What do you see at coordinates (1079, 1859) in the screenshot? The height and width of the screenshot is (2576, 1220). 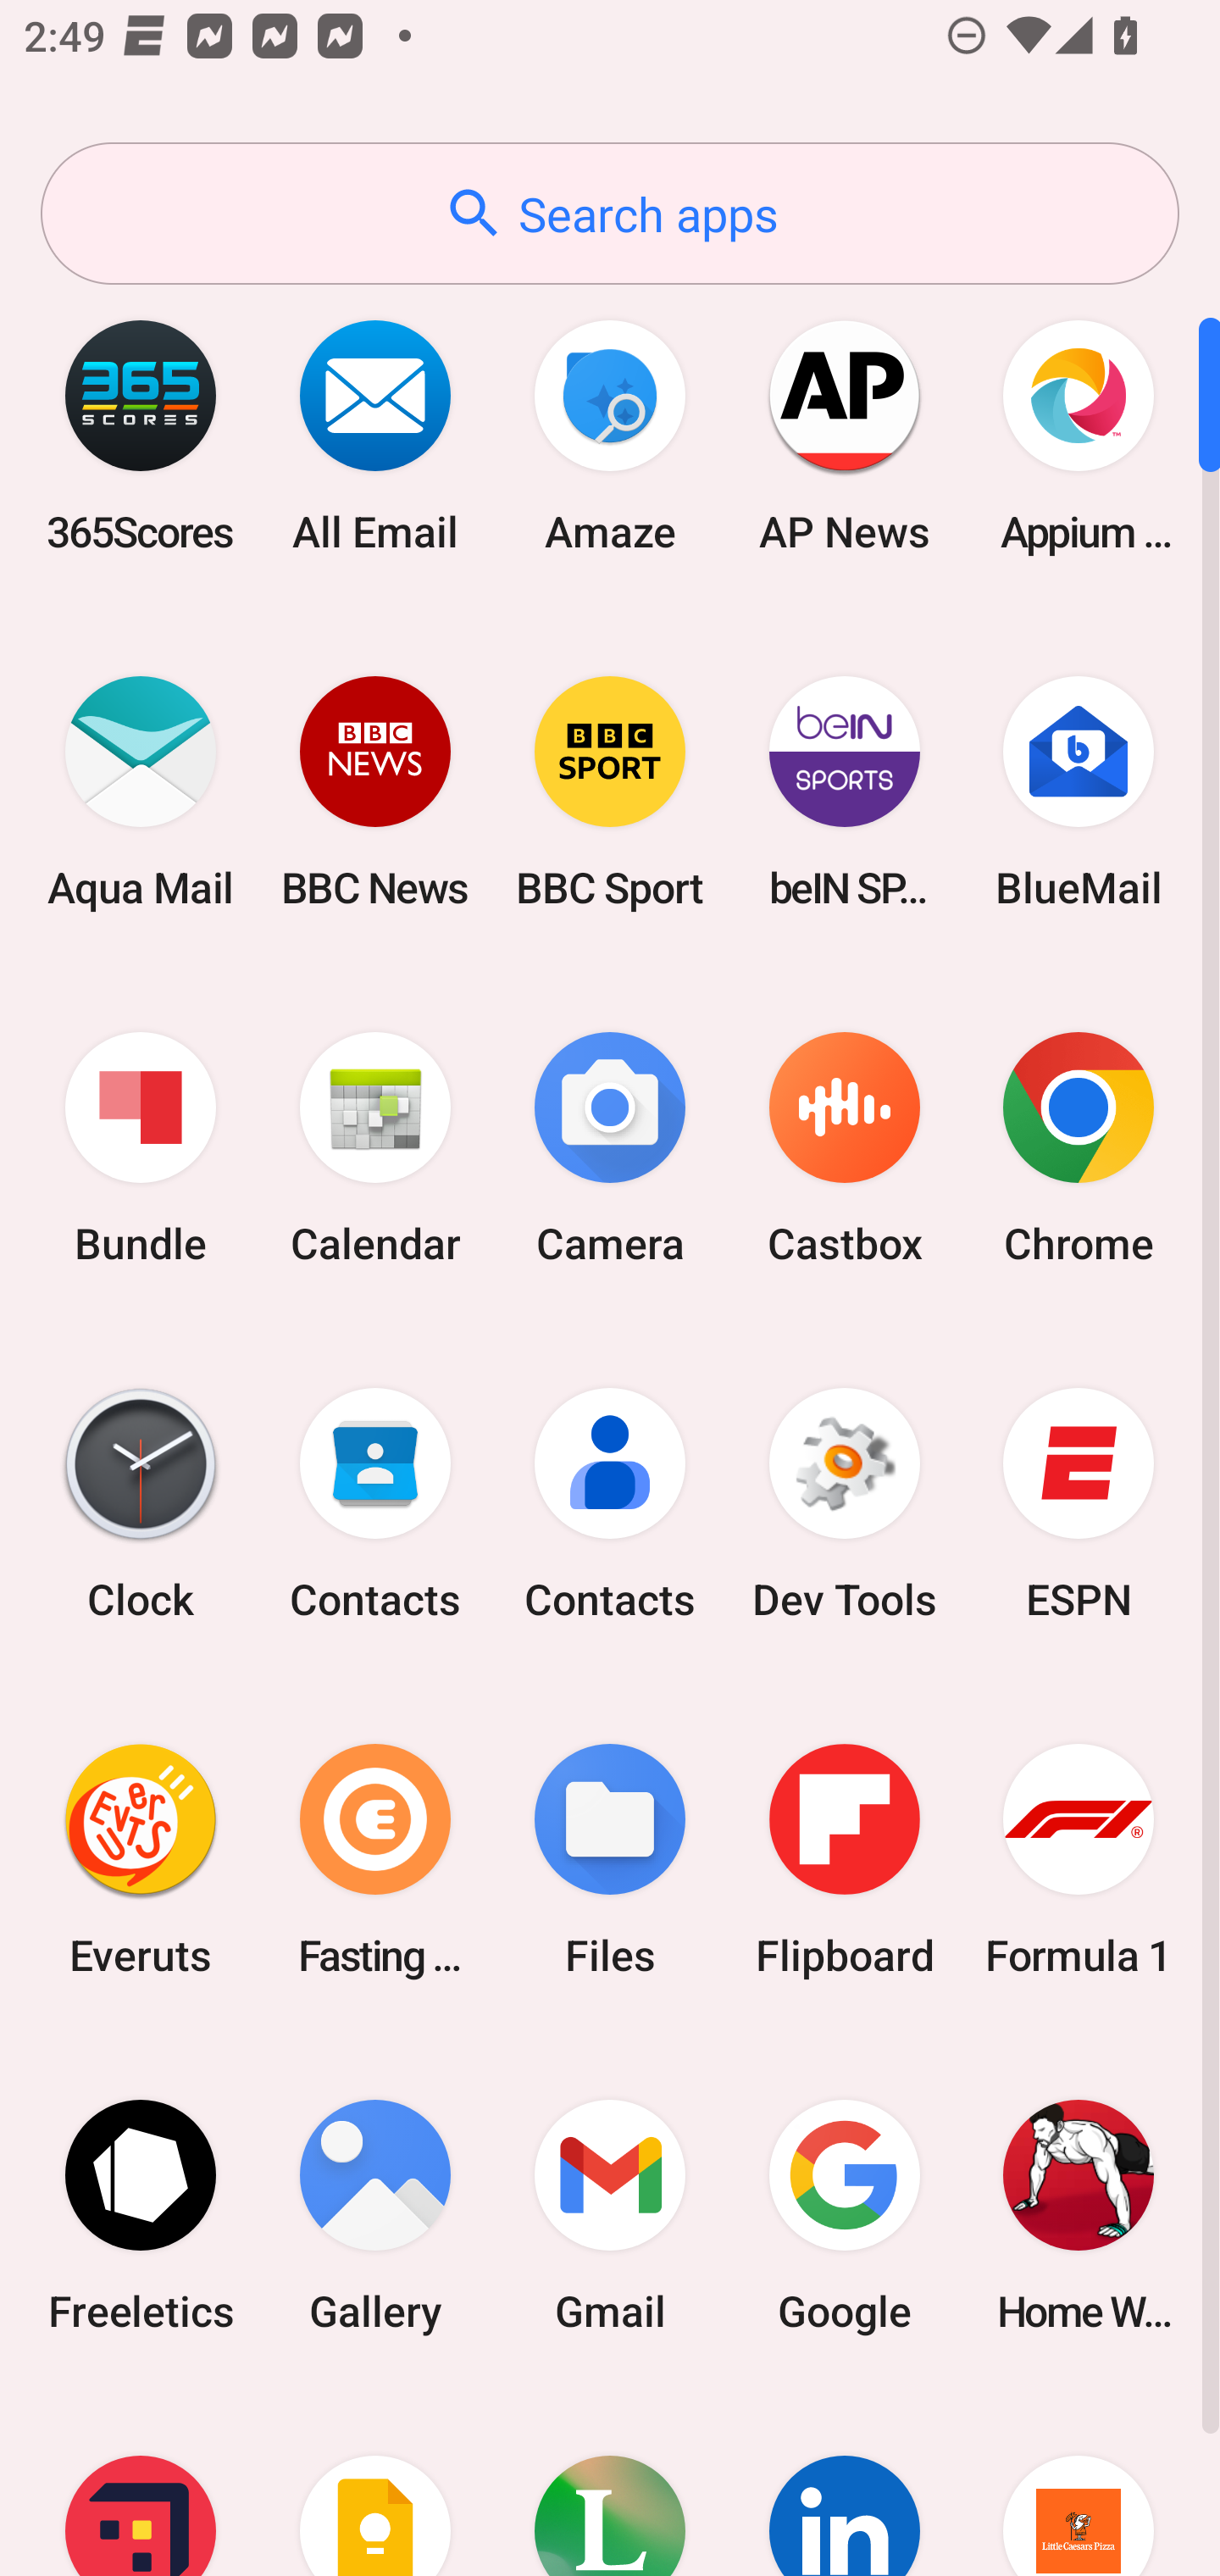 I see `Formula 1` at bounding box center [1079, 1859].